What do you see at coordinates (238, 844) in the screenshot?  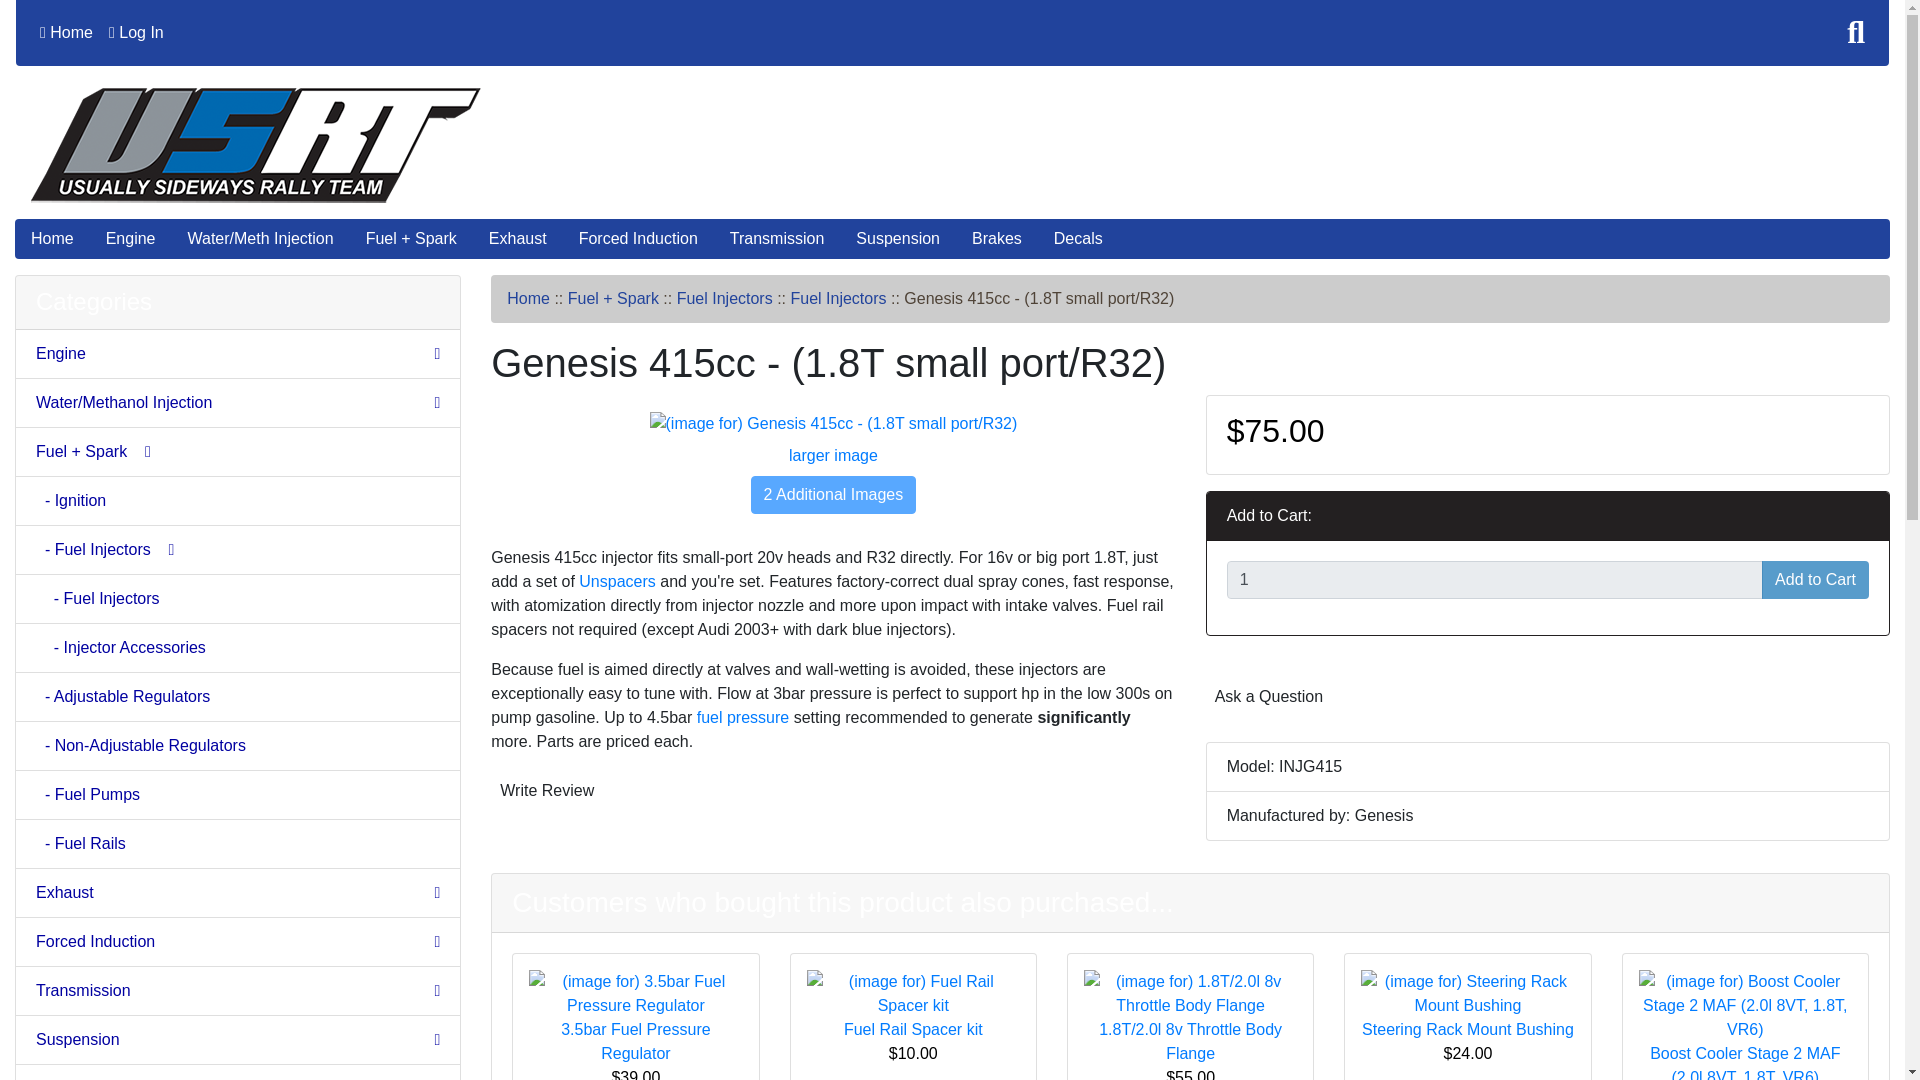 I see `  - Fuel Rails` at bounding box center [238, 844].